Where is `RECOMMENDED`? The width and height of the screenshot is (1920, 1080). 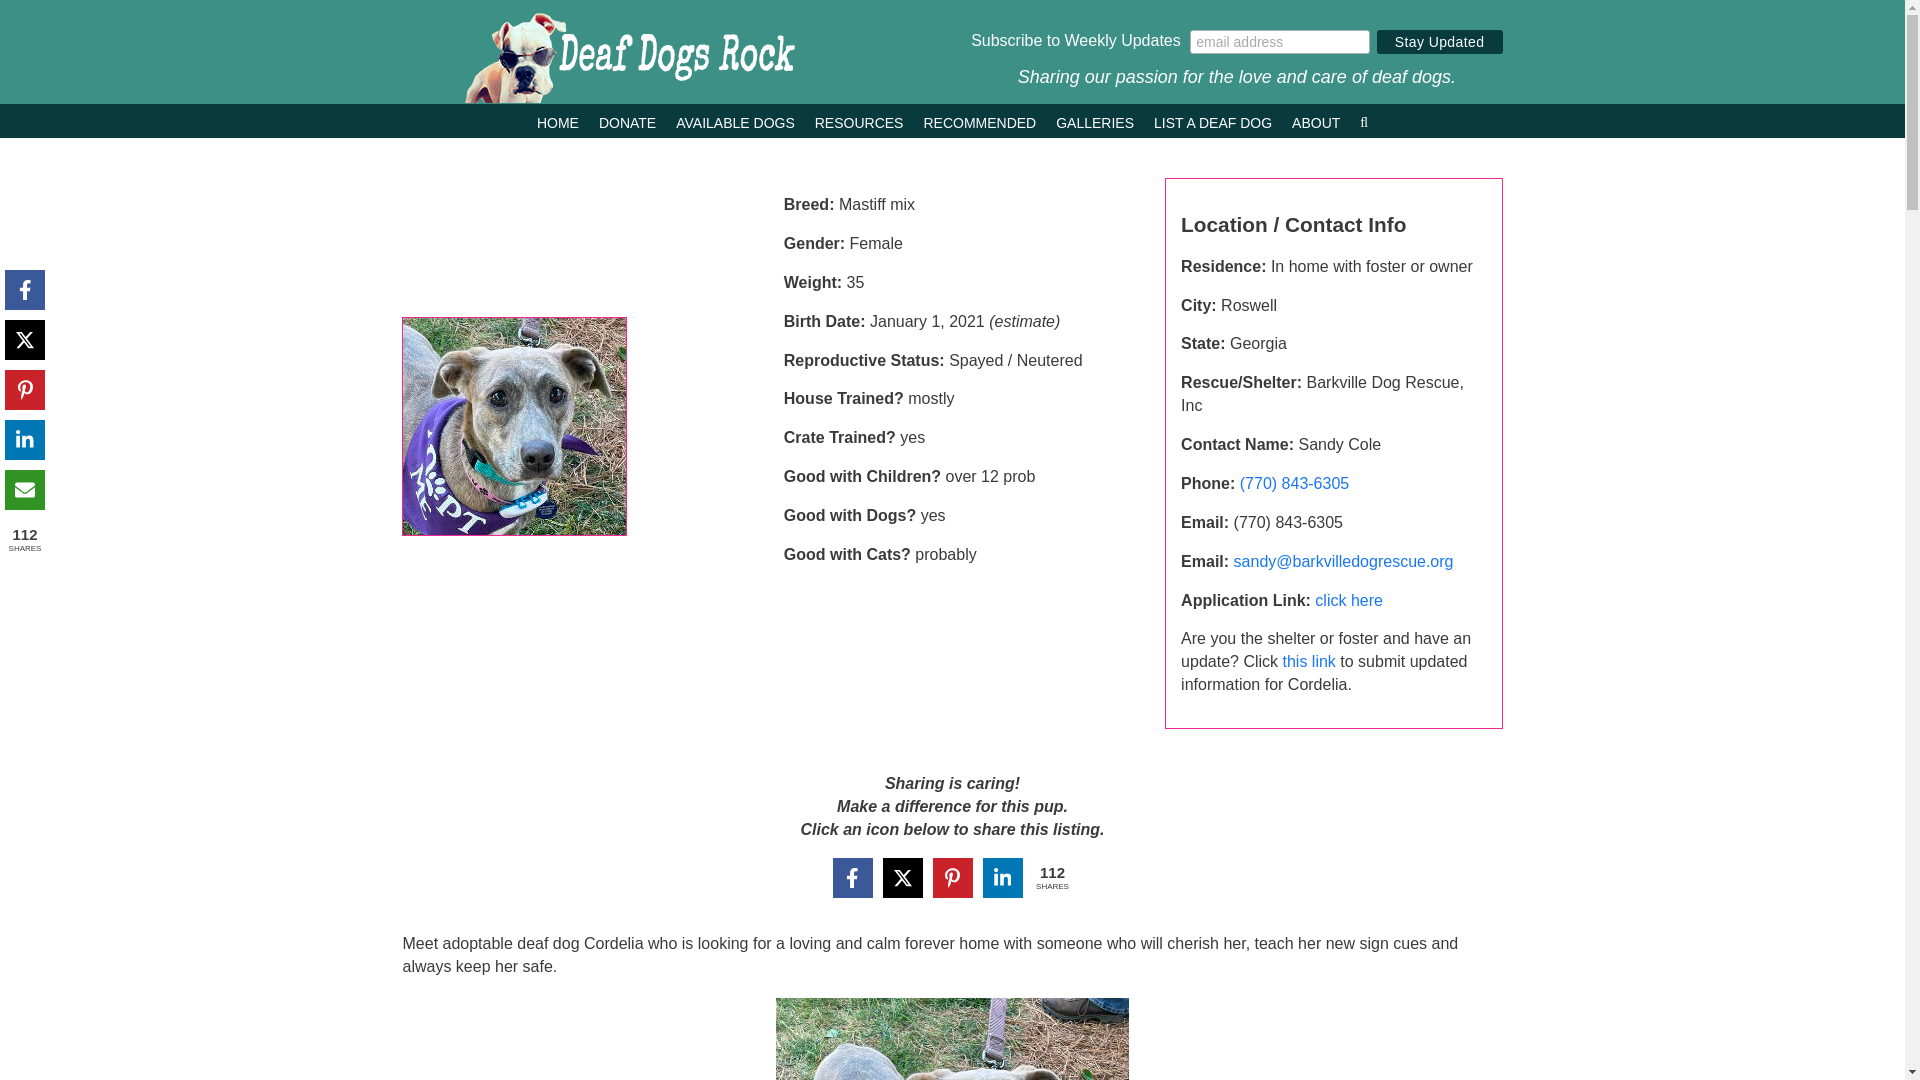 RECOMMENDED is located at coordinates (980, 120).